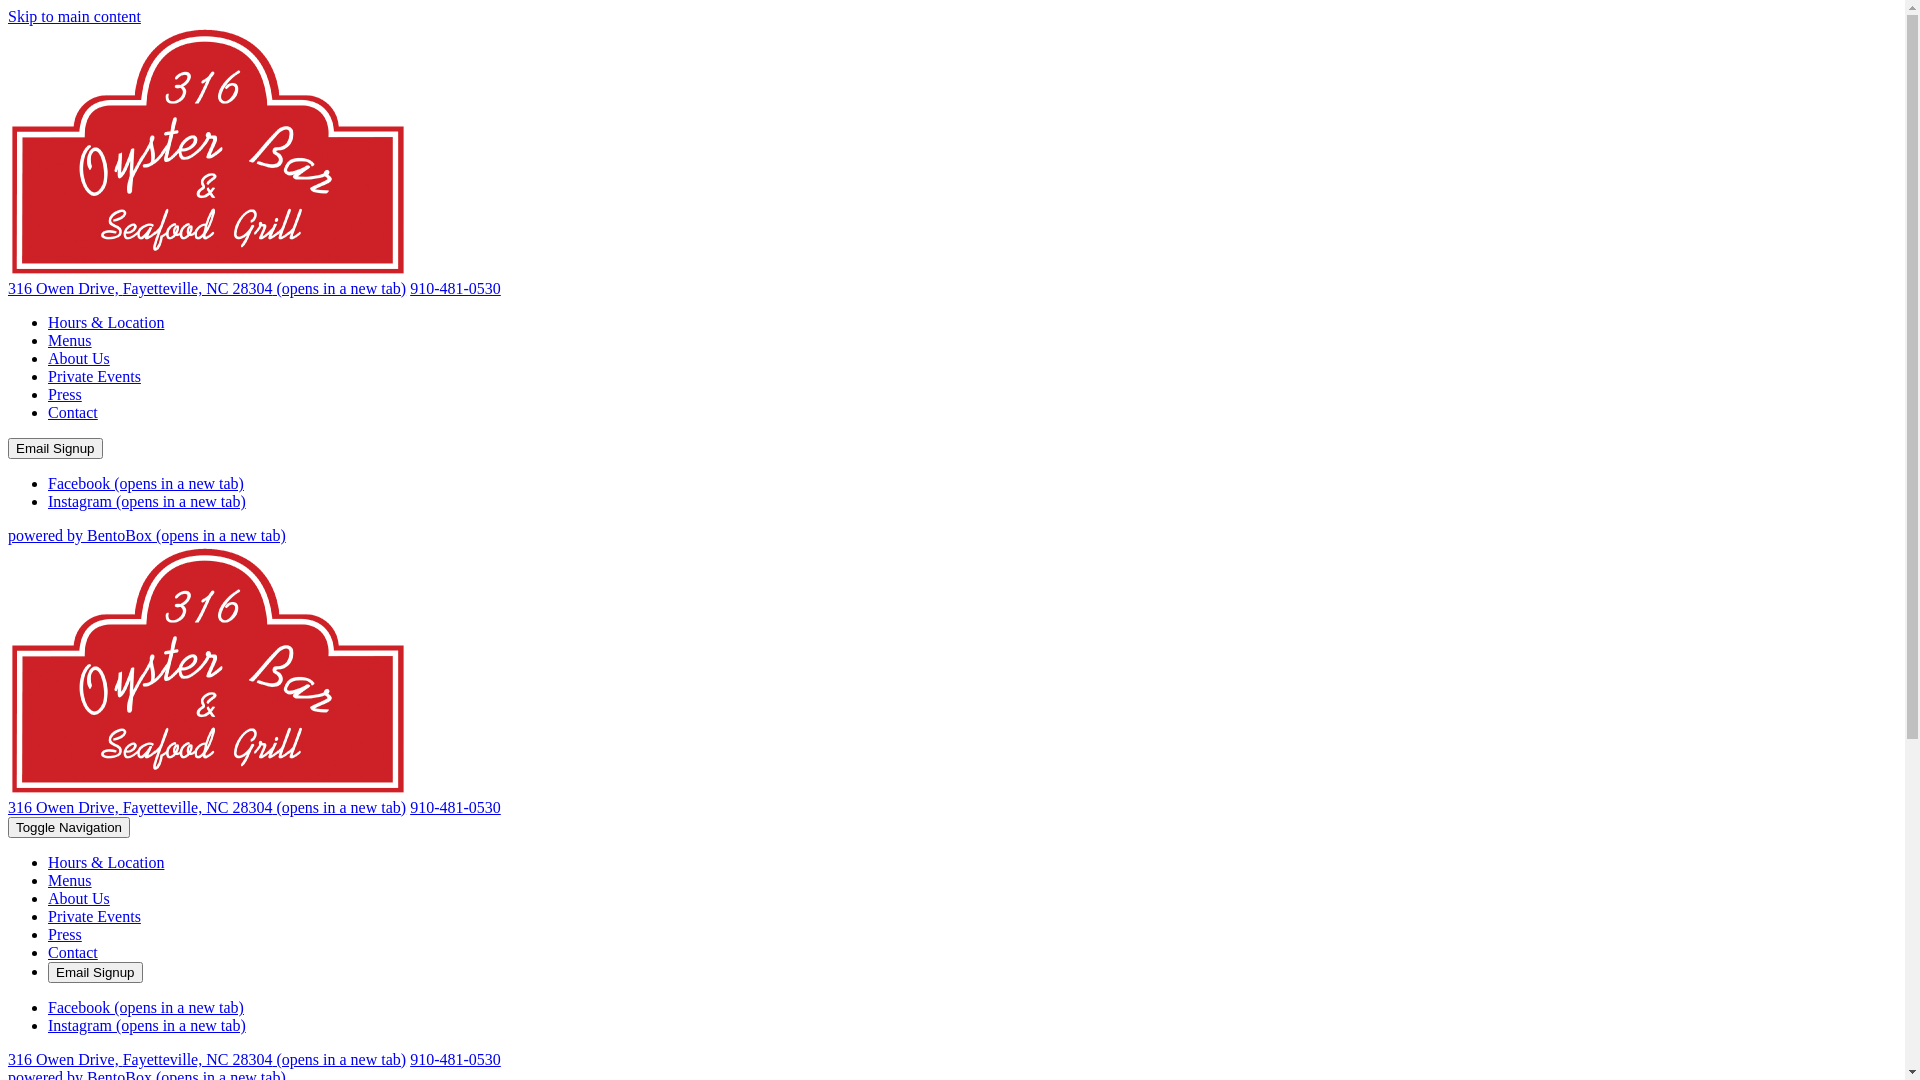 The image size is (1920, 1080). What do you see at coordinates (146, 1026) in the screenshot?
I see `Instagram (opens in a new tab)` at bounding box center [146, 1026].